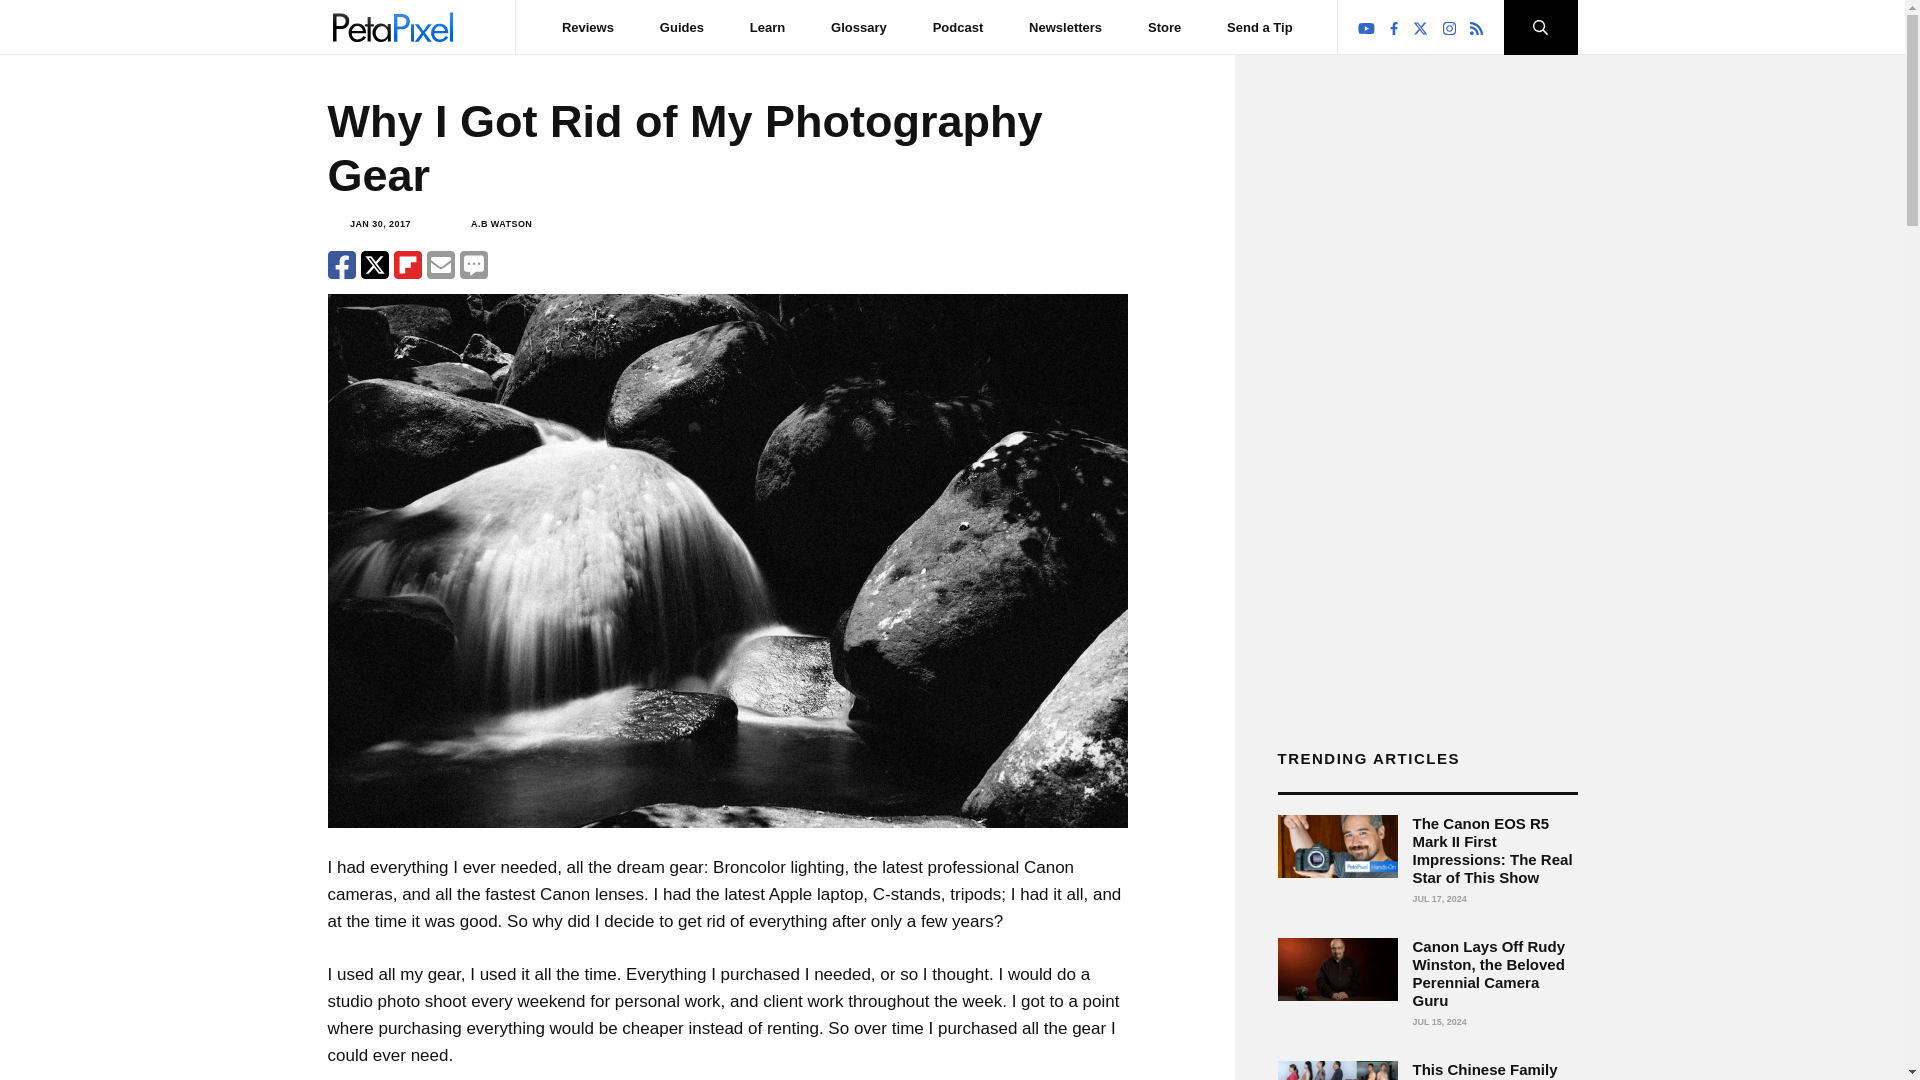  I want to click on Podcast, so click(958, 27).